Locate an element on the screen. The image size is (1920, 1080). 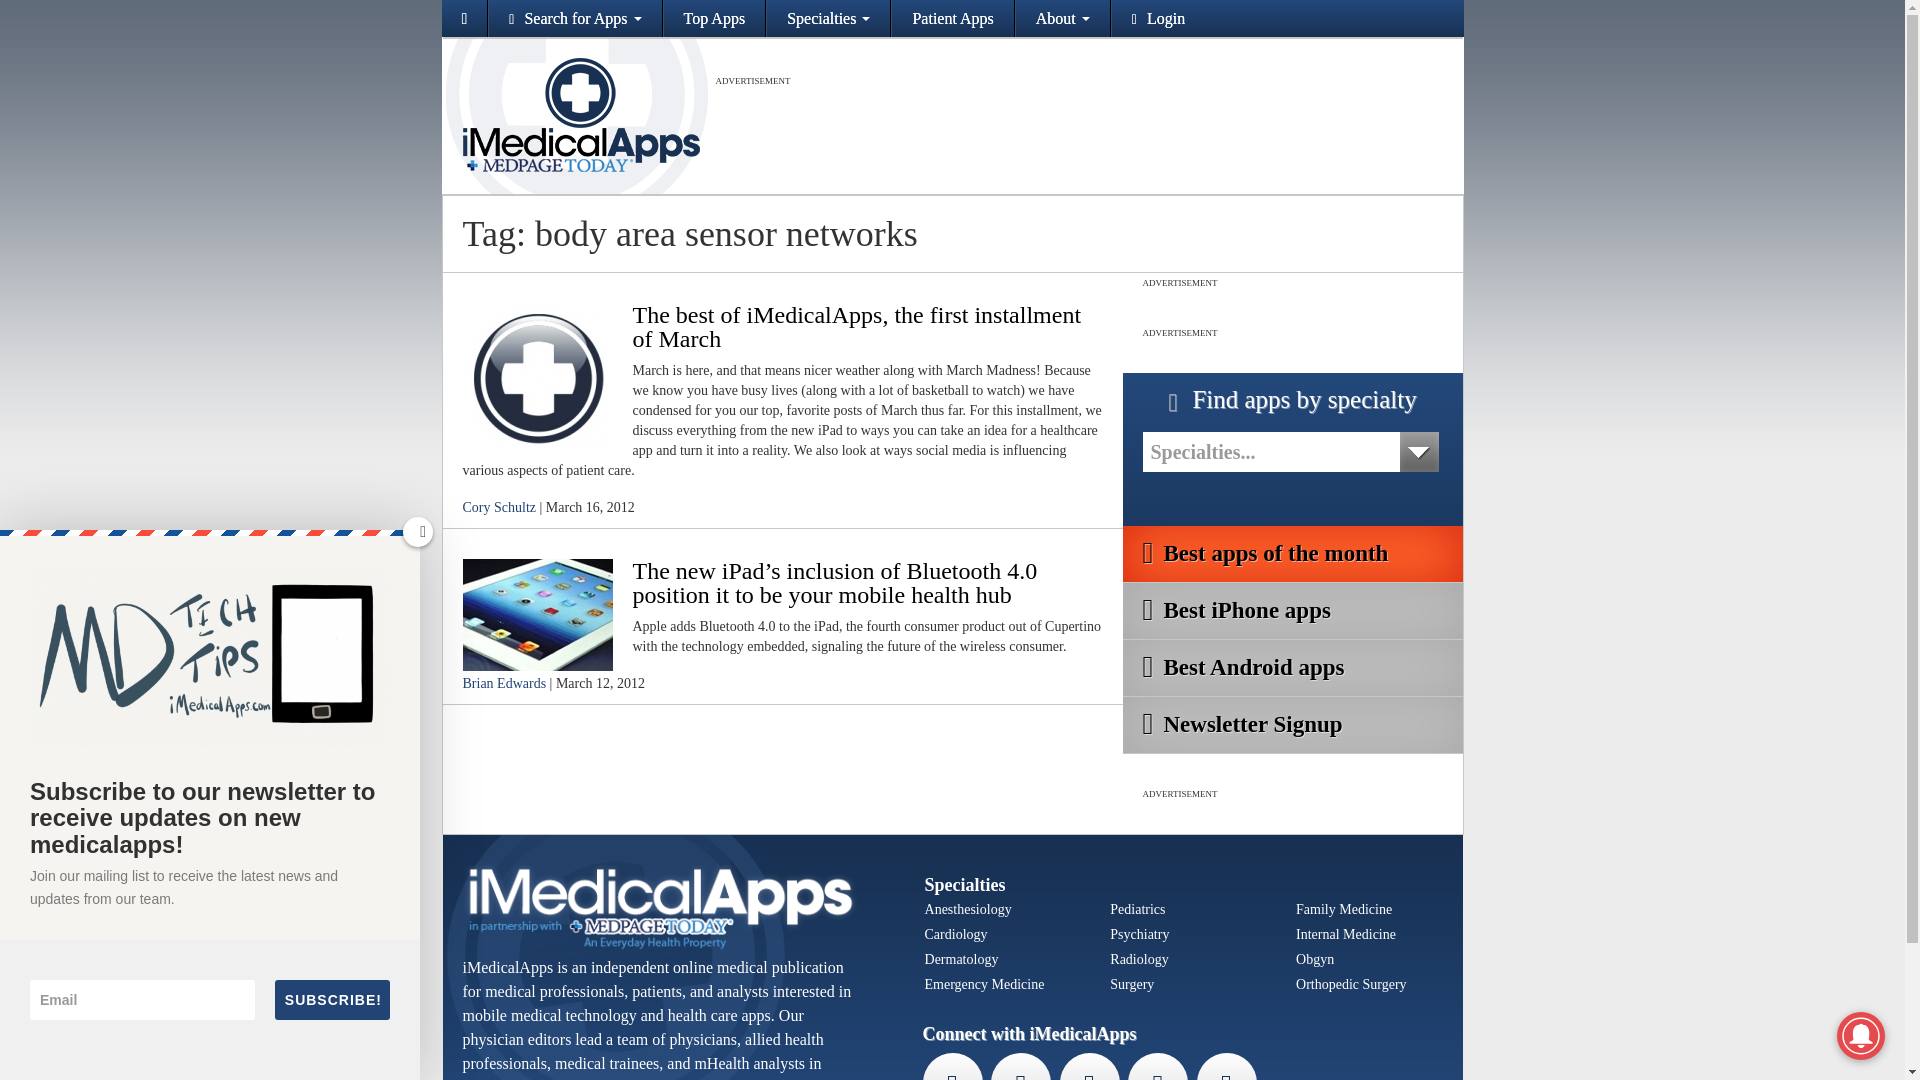
The best of iMedicalApps, the first installment of March is located at coordinates (537, 376).